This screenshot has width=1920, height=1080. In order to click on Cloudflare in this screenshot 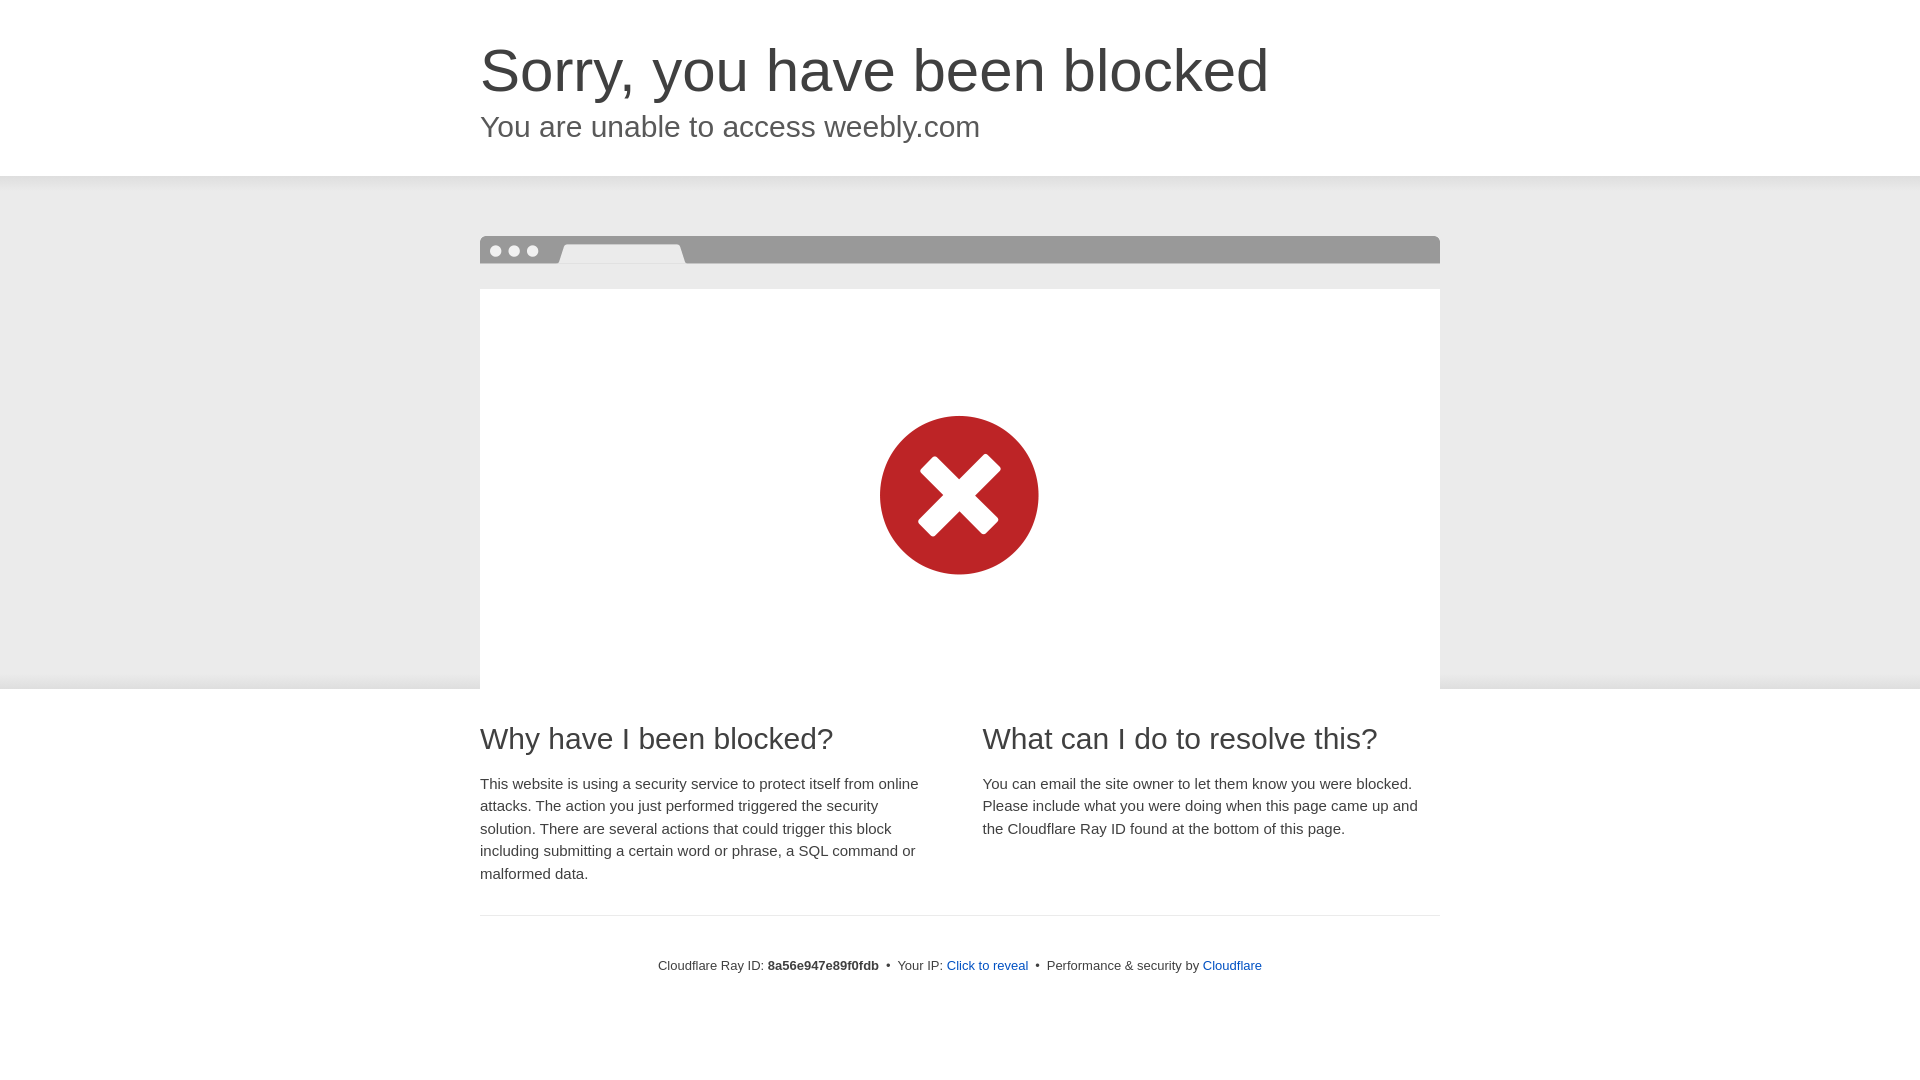, I will do `click(1232, 965)`.